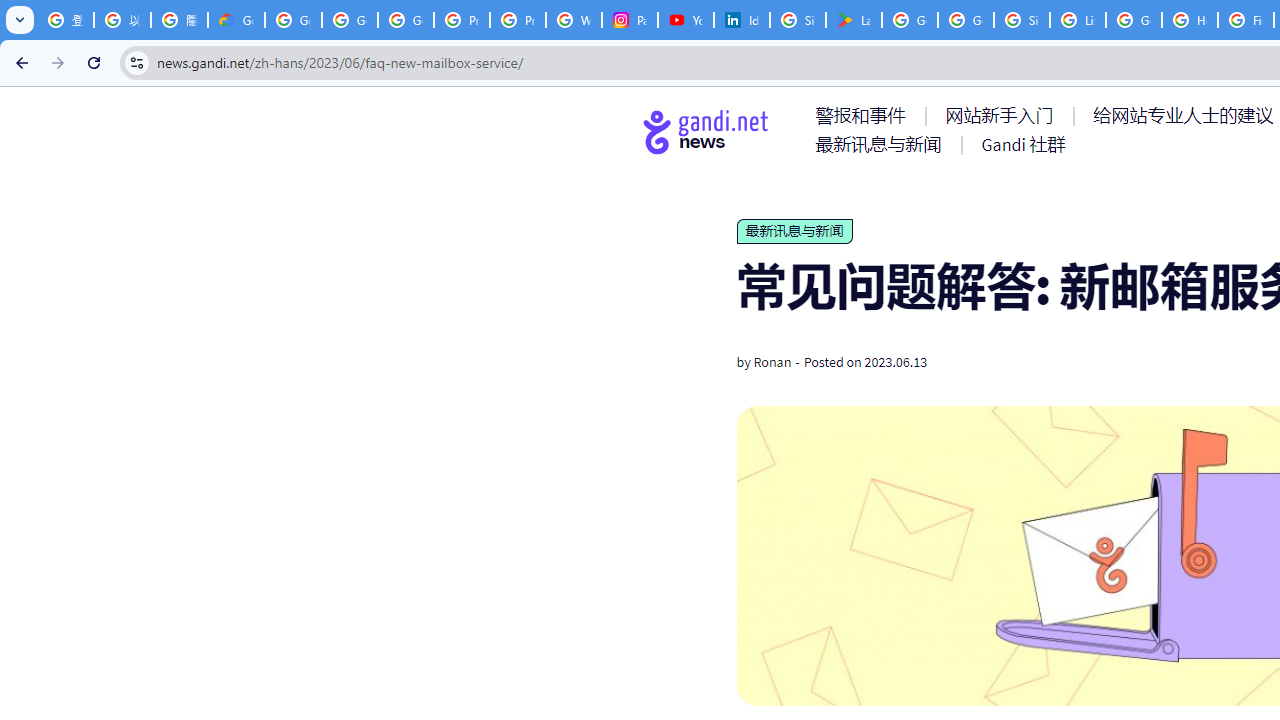 This screenshot has width=1280, height=720. Describe the element at coordinates (864, 115) in the screenshot. I see `AutomationID: menu-item-77761` at that location.